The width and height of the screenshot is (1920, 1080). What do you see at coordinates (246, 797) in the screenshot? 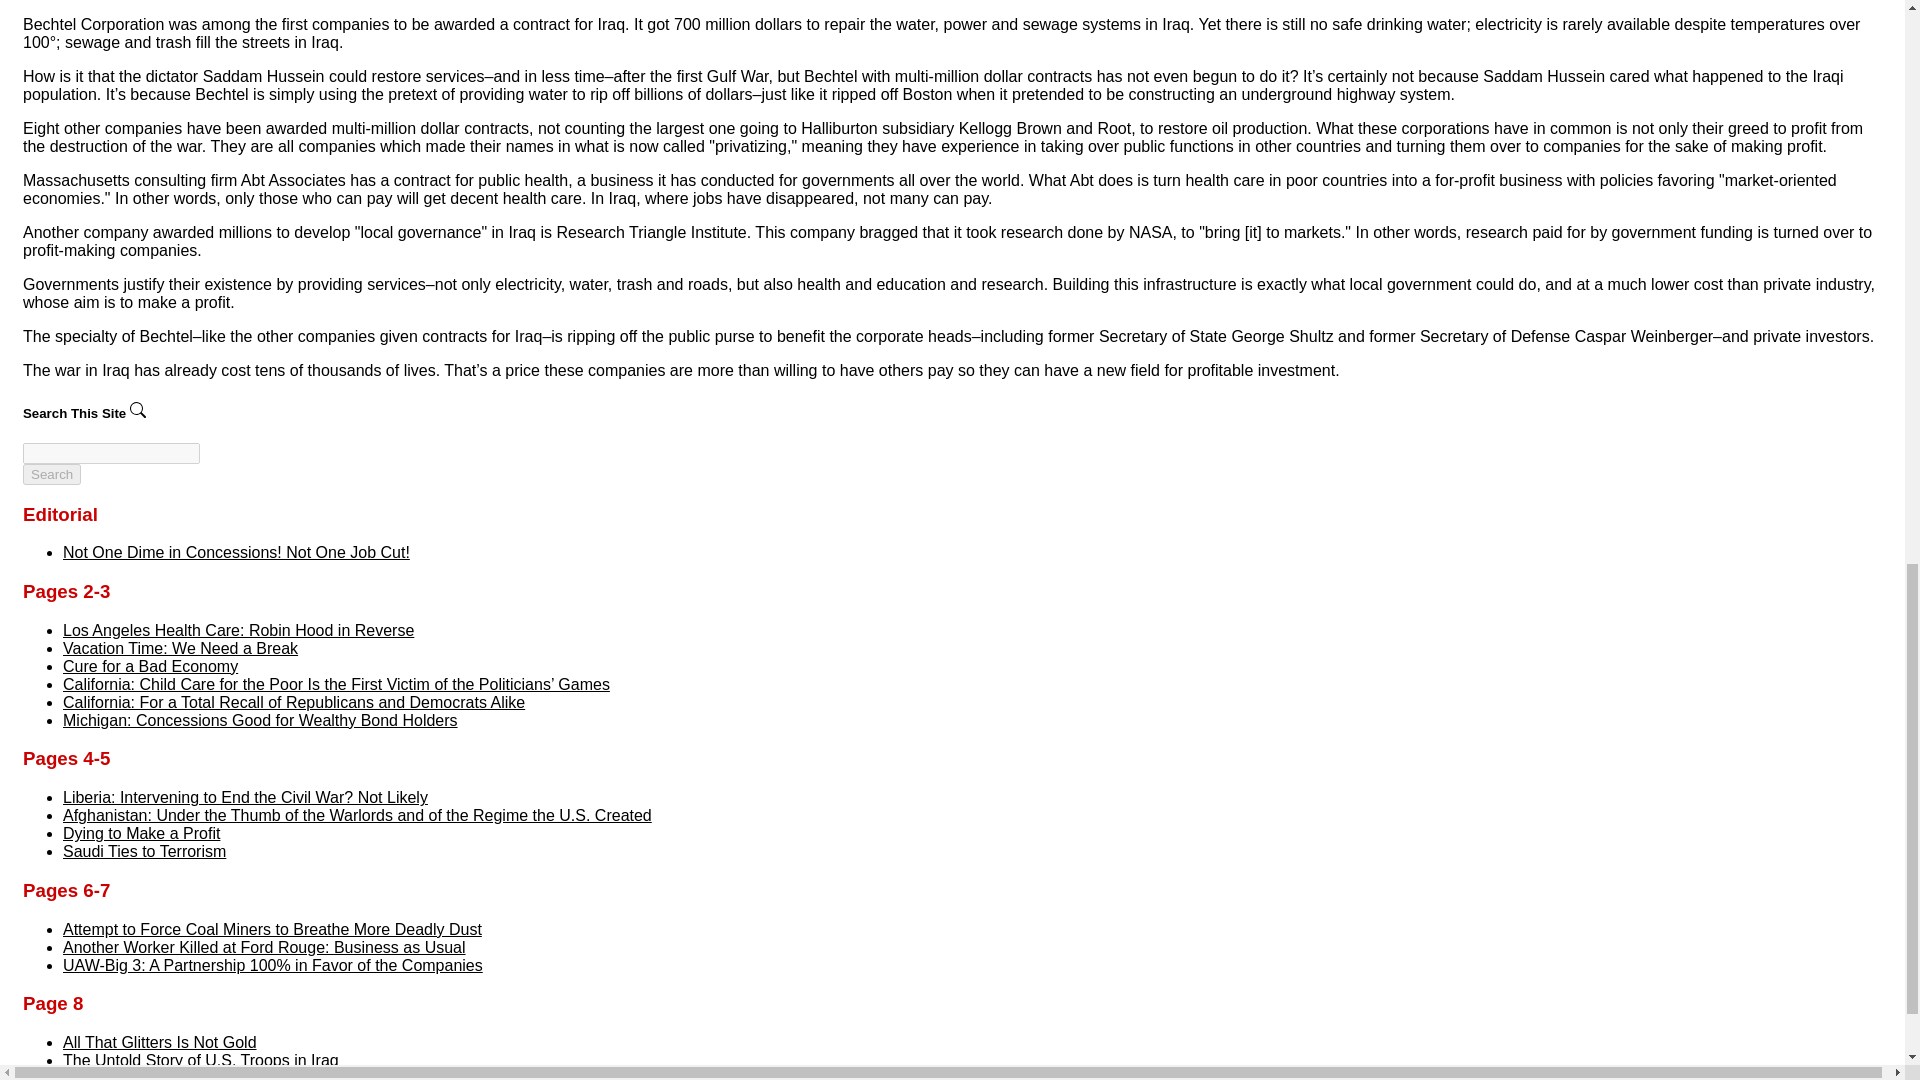
I see `Liberia: Intervening to End the Civil War? Not Likely` at bounding box center [246, 797].